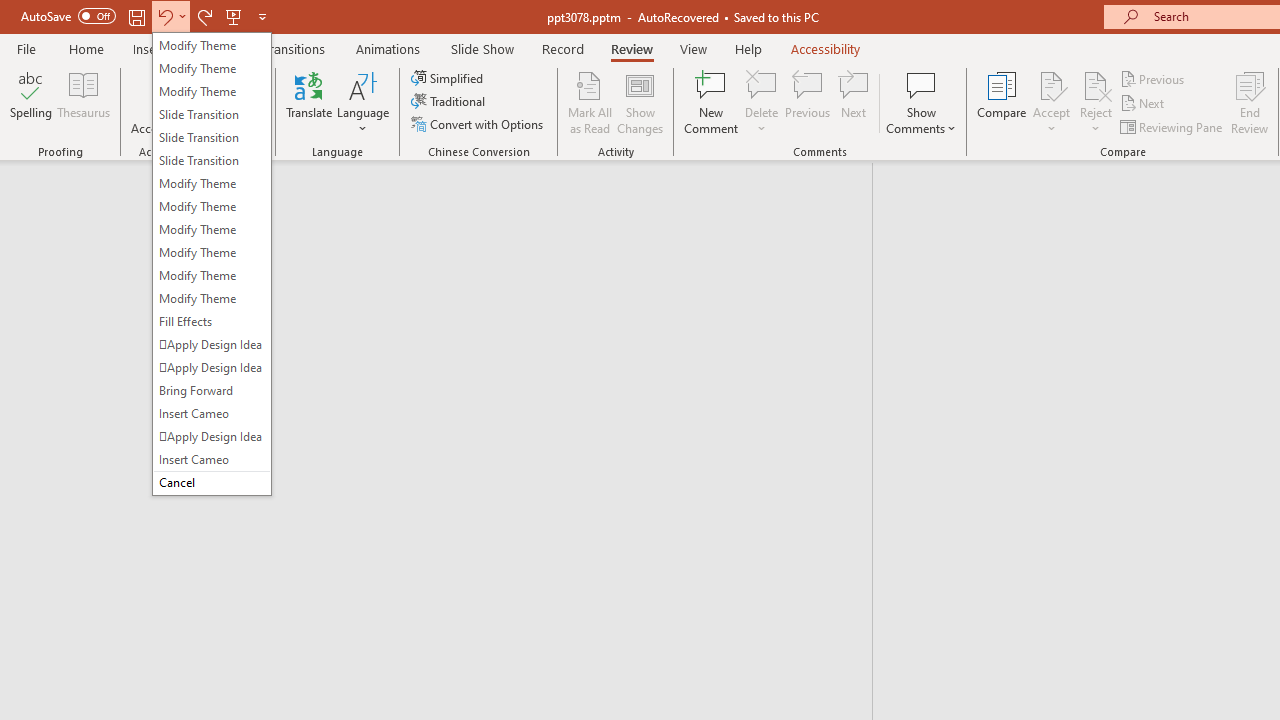 Image resolution: width=1280 pixels, height=720 pixels. I want to click on Show Comments, so click(921, 84).